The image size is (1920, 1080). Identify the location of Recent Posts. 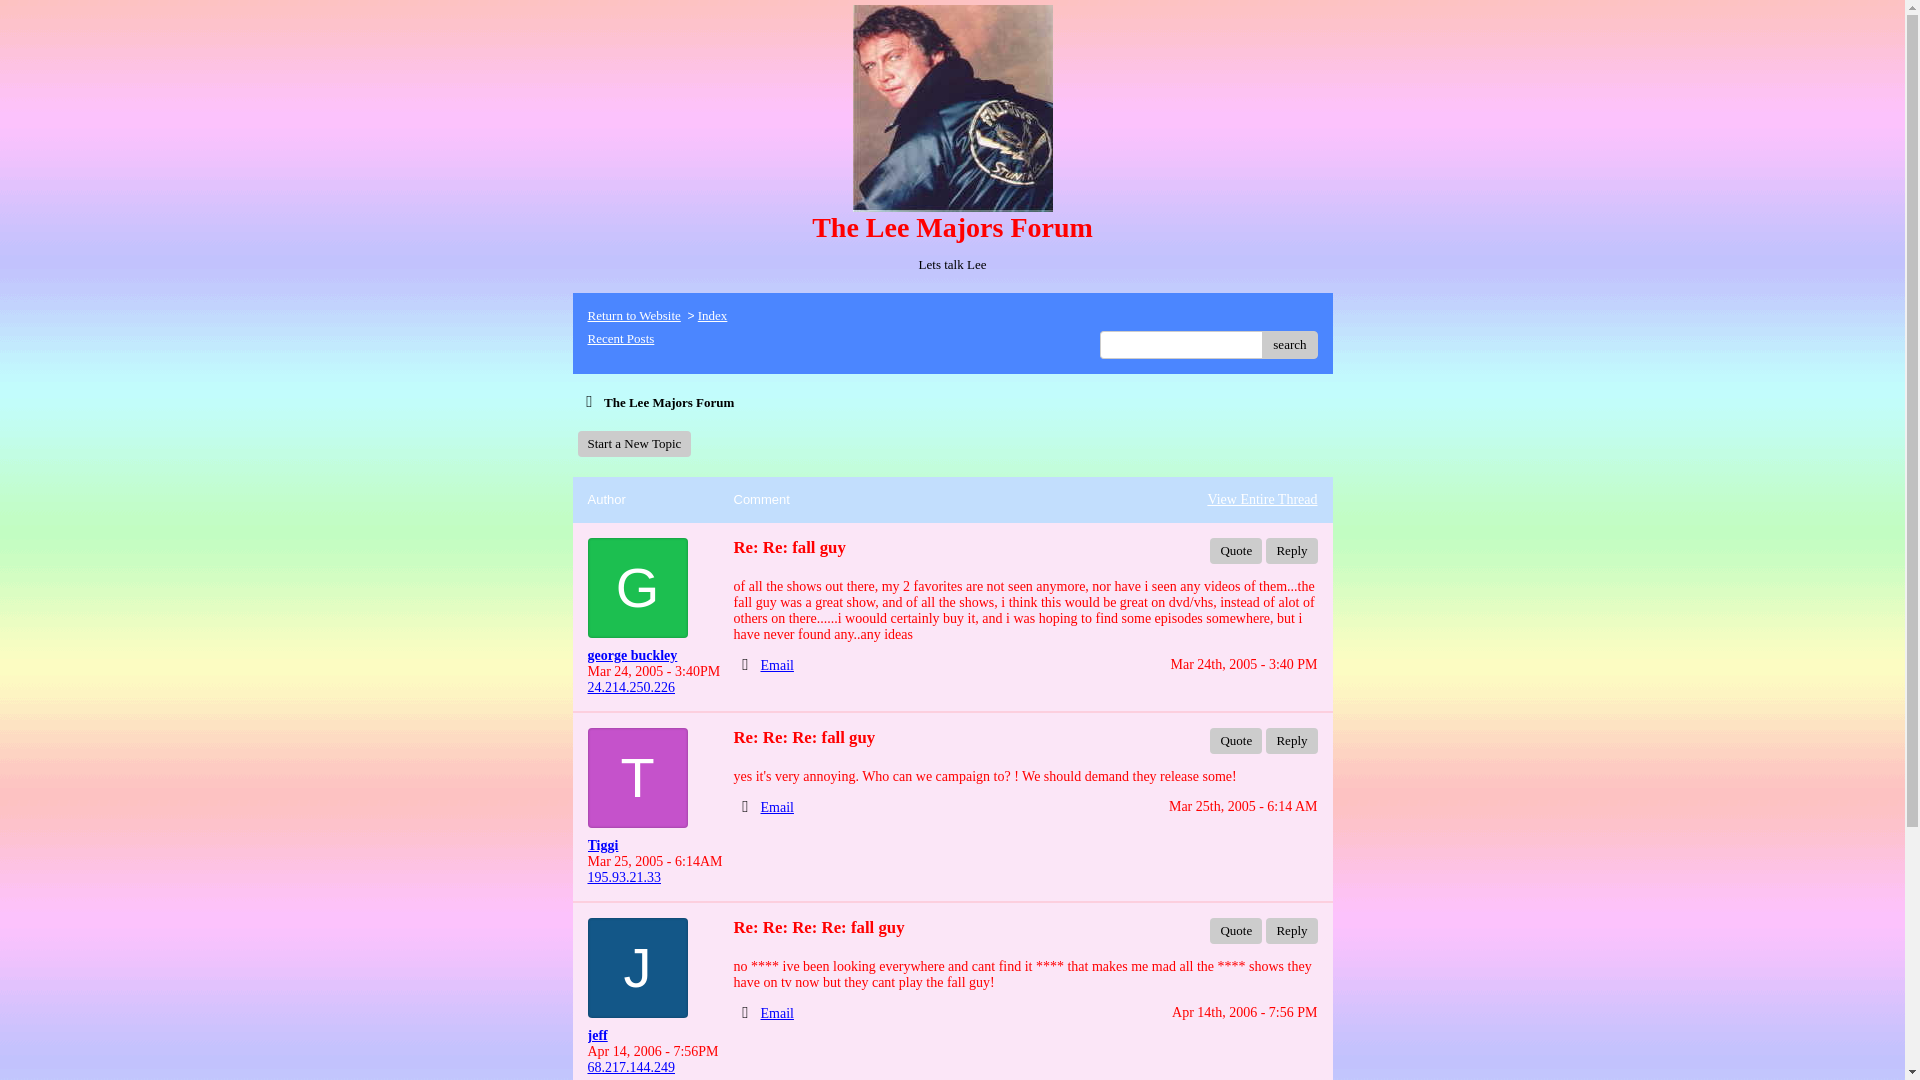
(620, 338).